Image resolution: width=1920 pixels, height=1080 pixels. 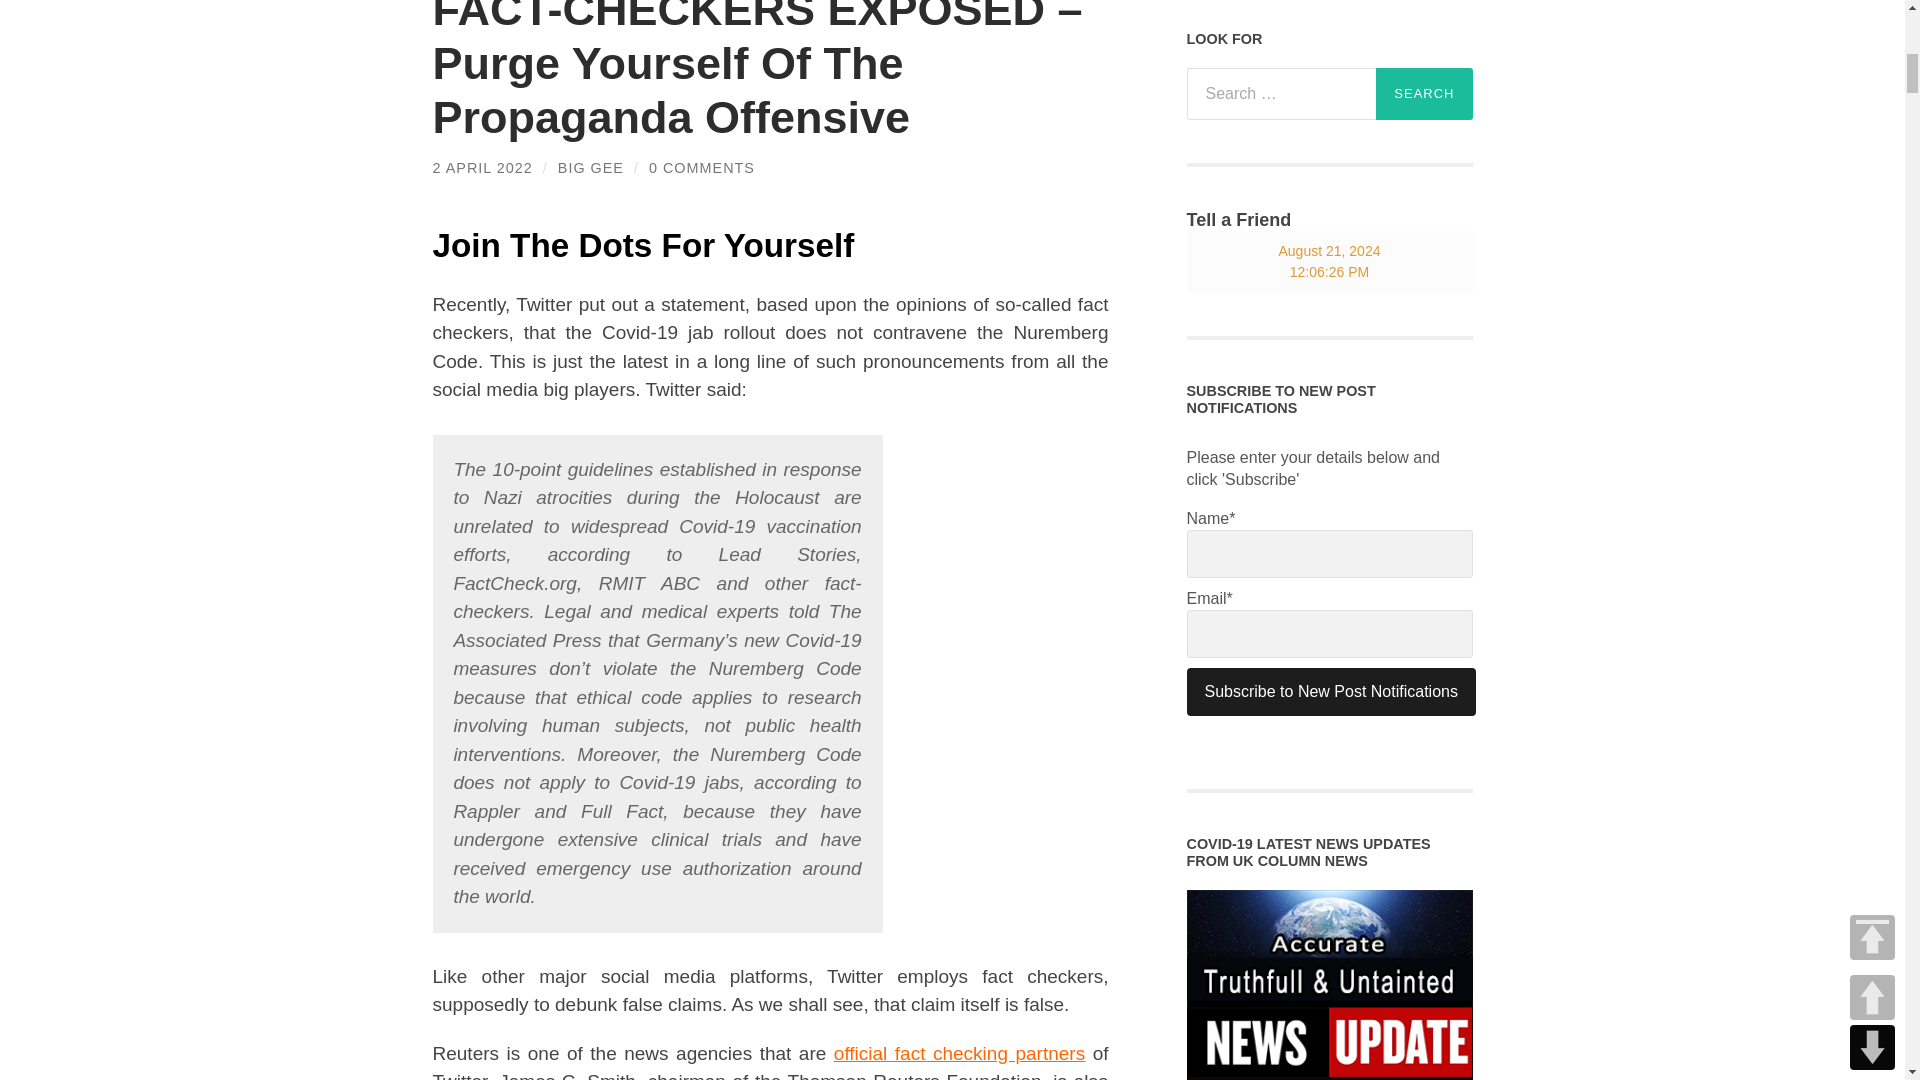 I want to click on Subscribe to New Post Notifications, so click(x=1330, y=692).